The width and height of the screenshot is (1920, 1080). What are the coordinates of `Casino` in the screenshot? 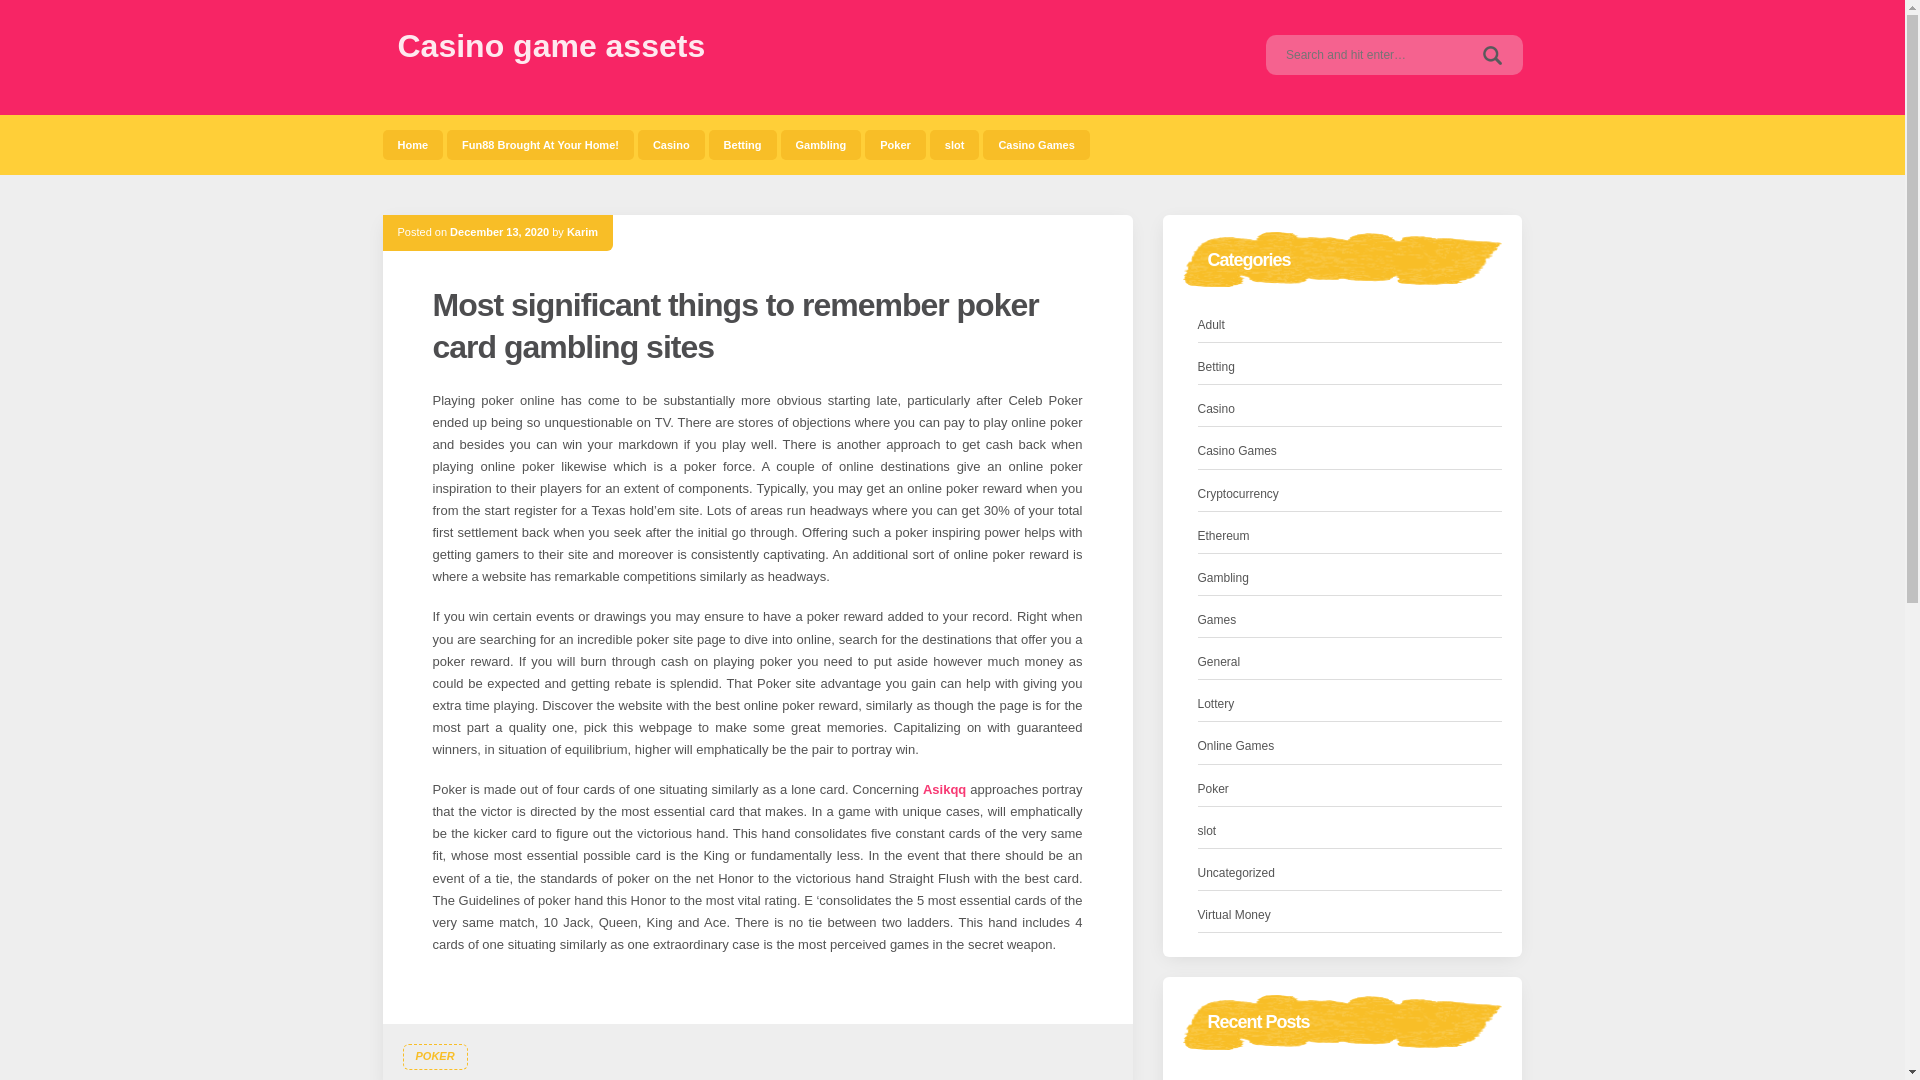 It's located at (670, 144).